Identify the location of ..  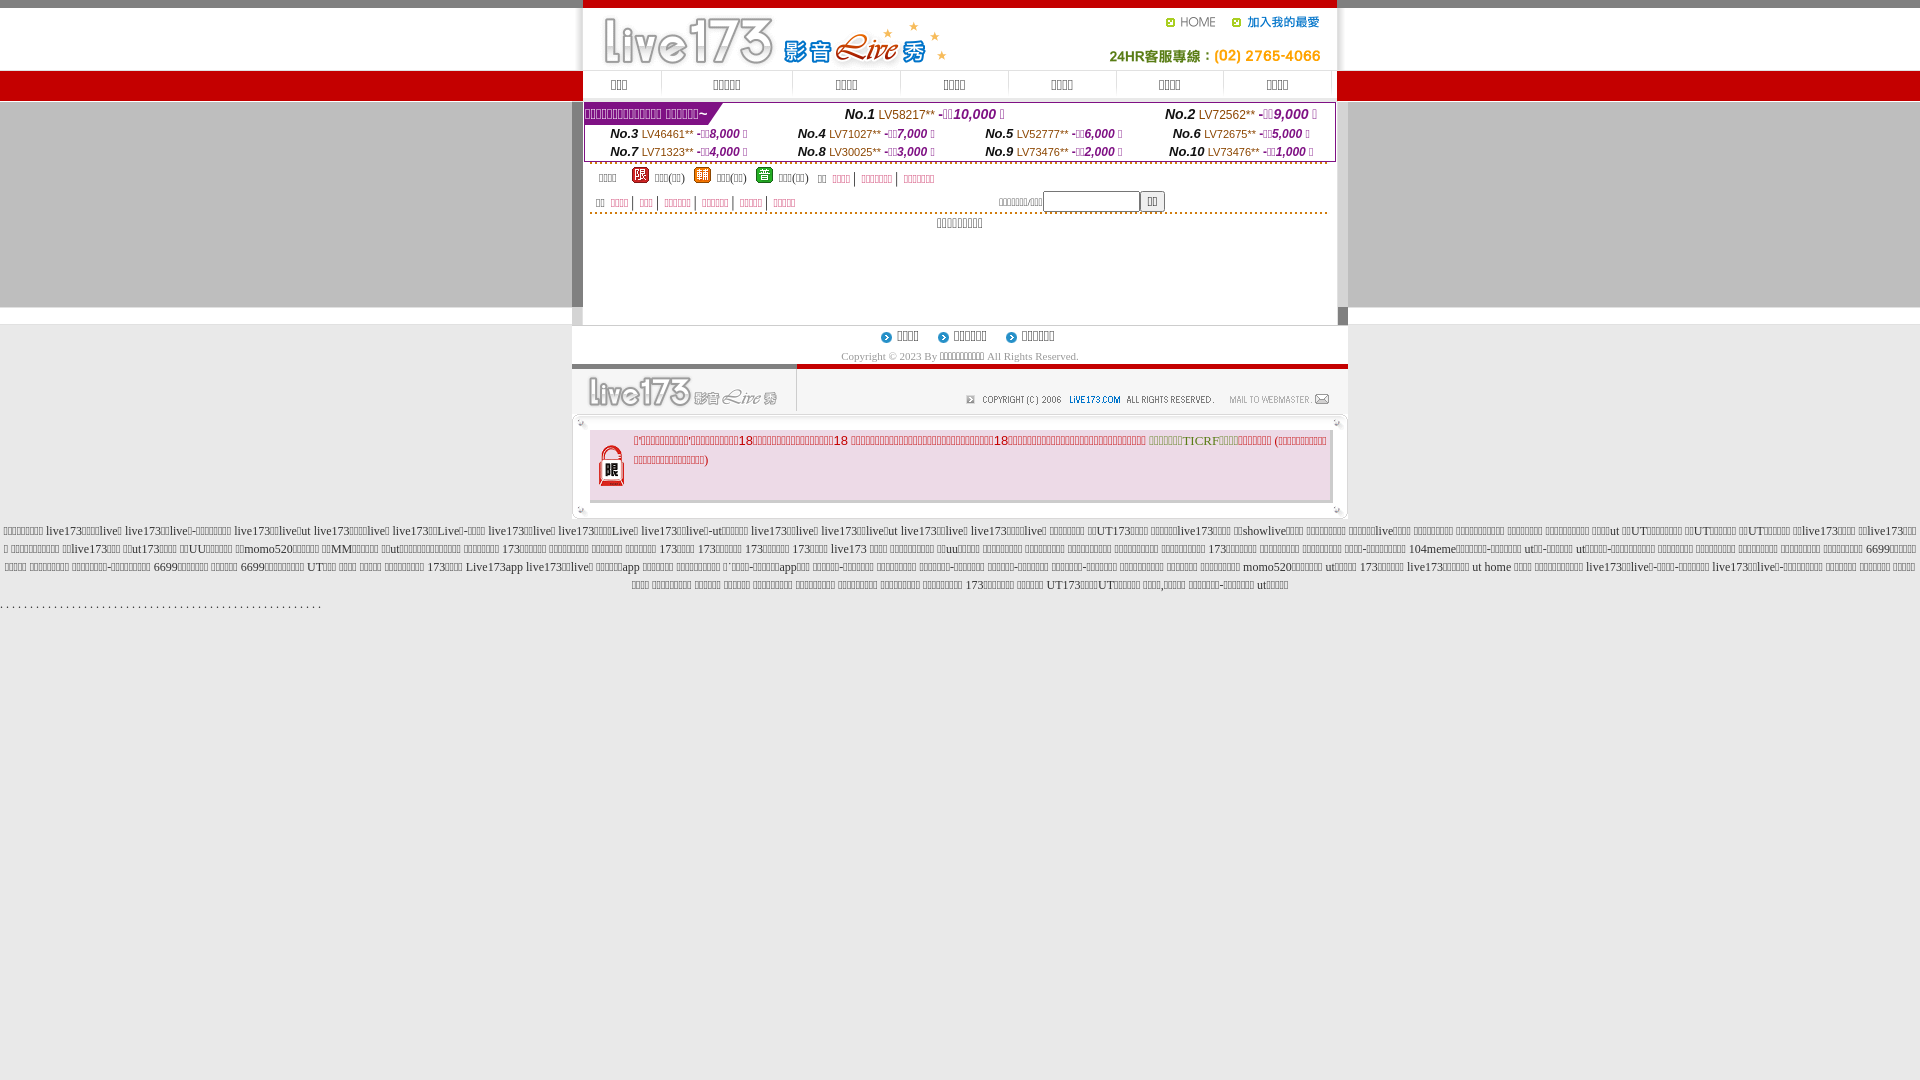
(182, 604).